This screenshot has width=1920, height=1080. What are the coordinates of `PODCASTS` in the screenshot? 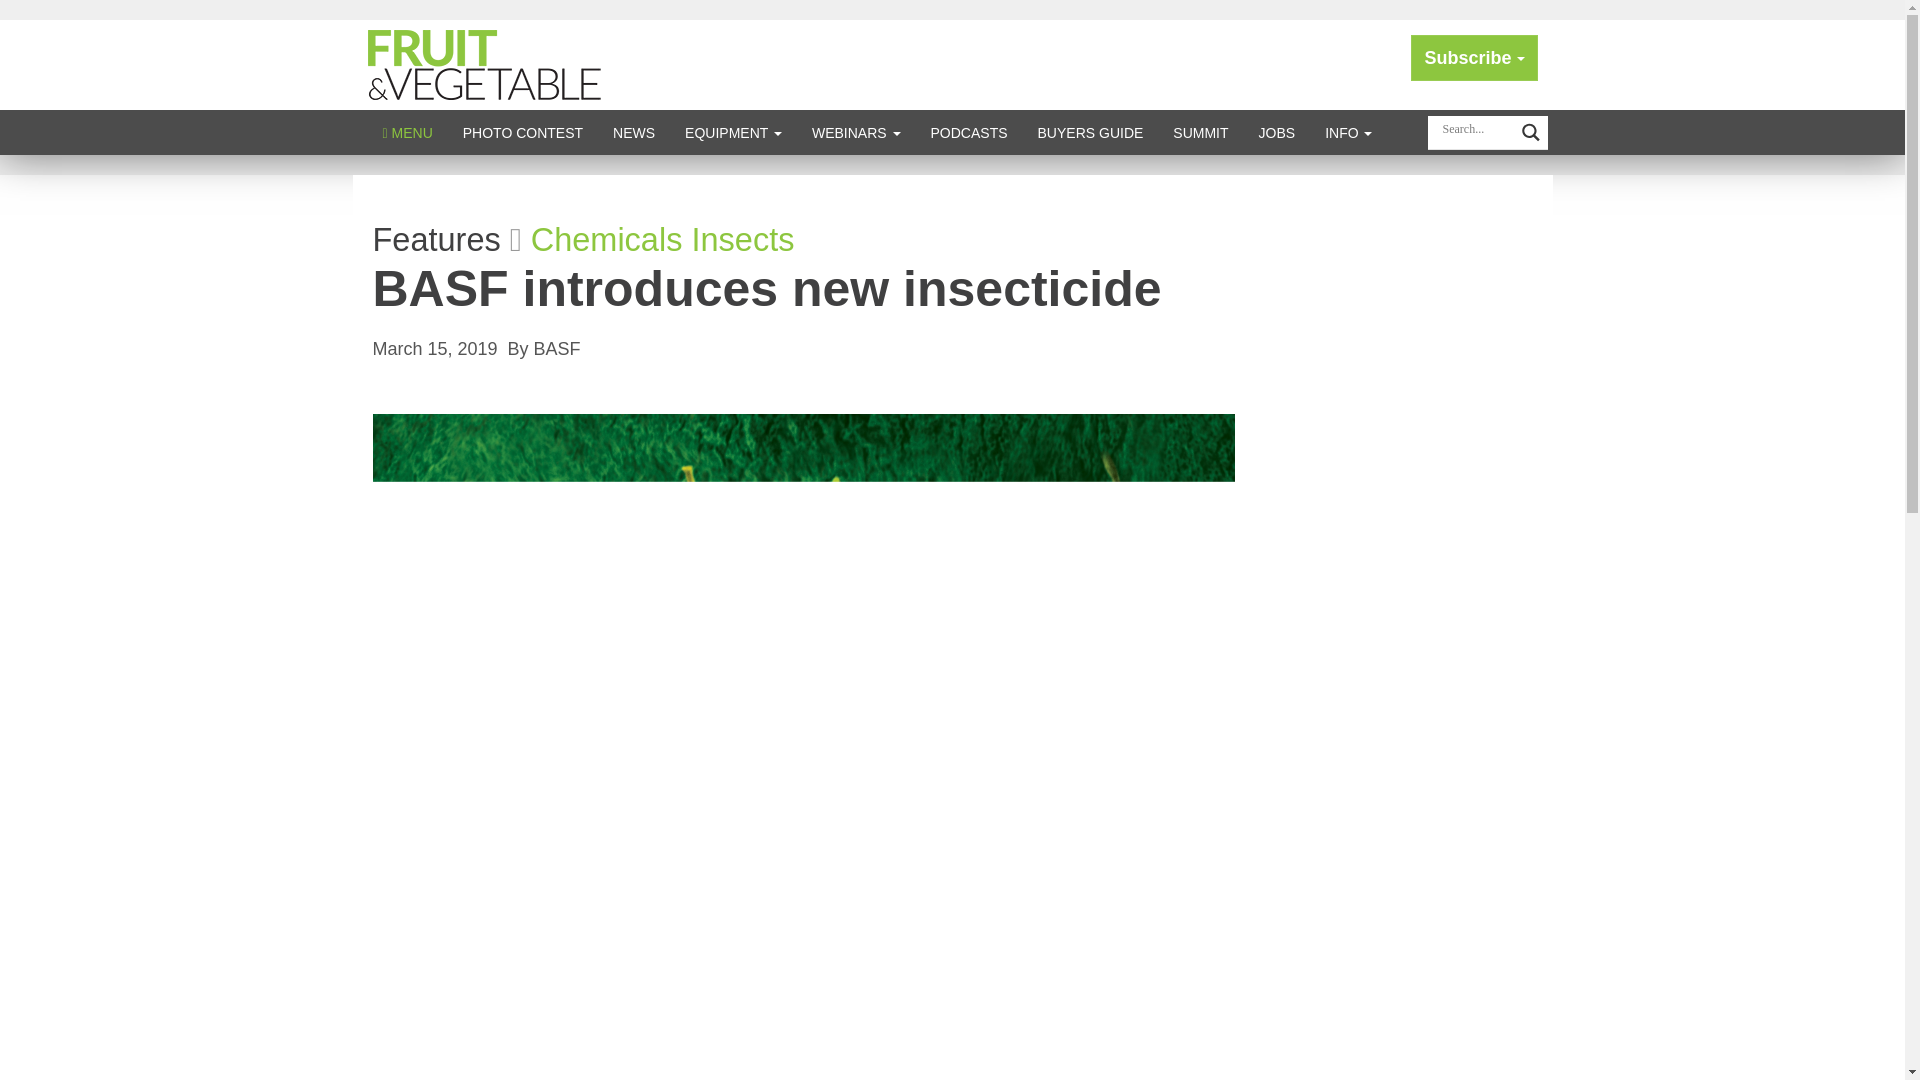 It's located at (969, 132).